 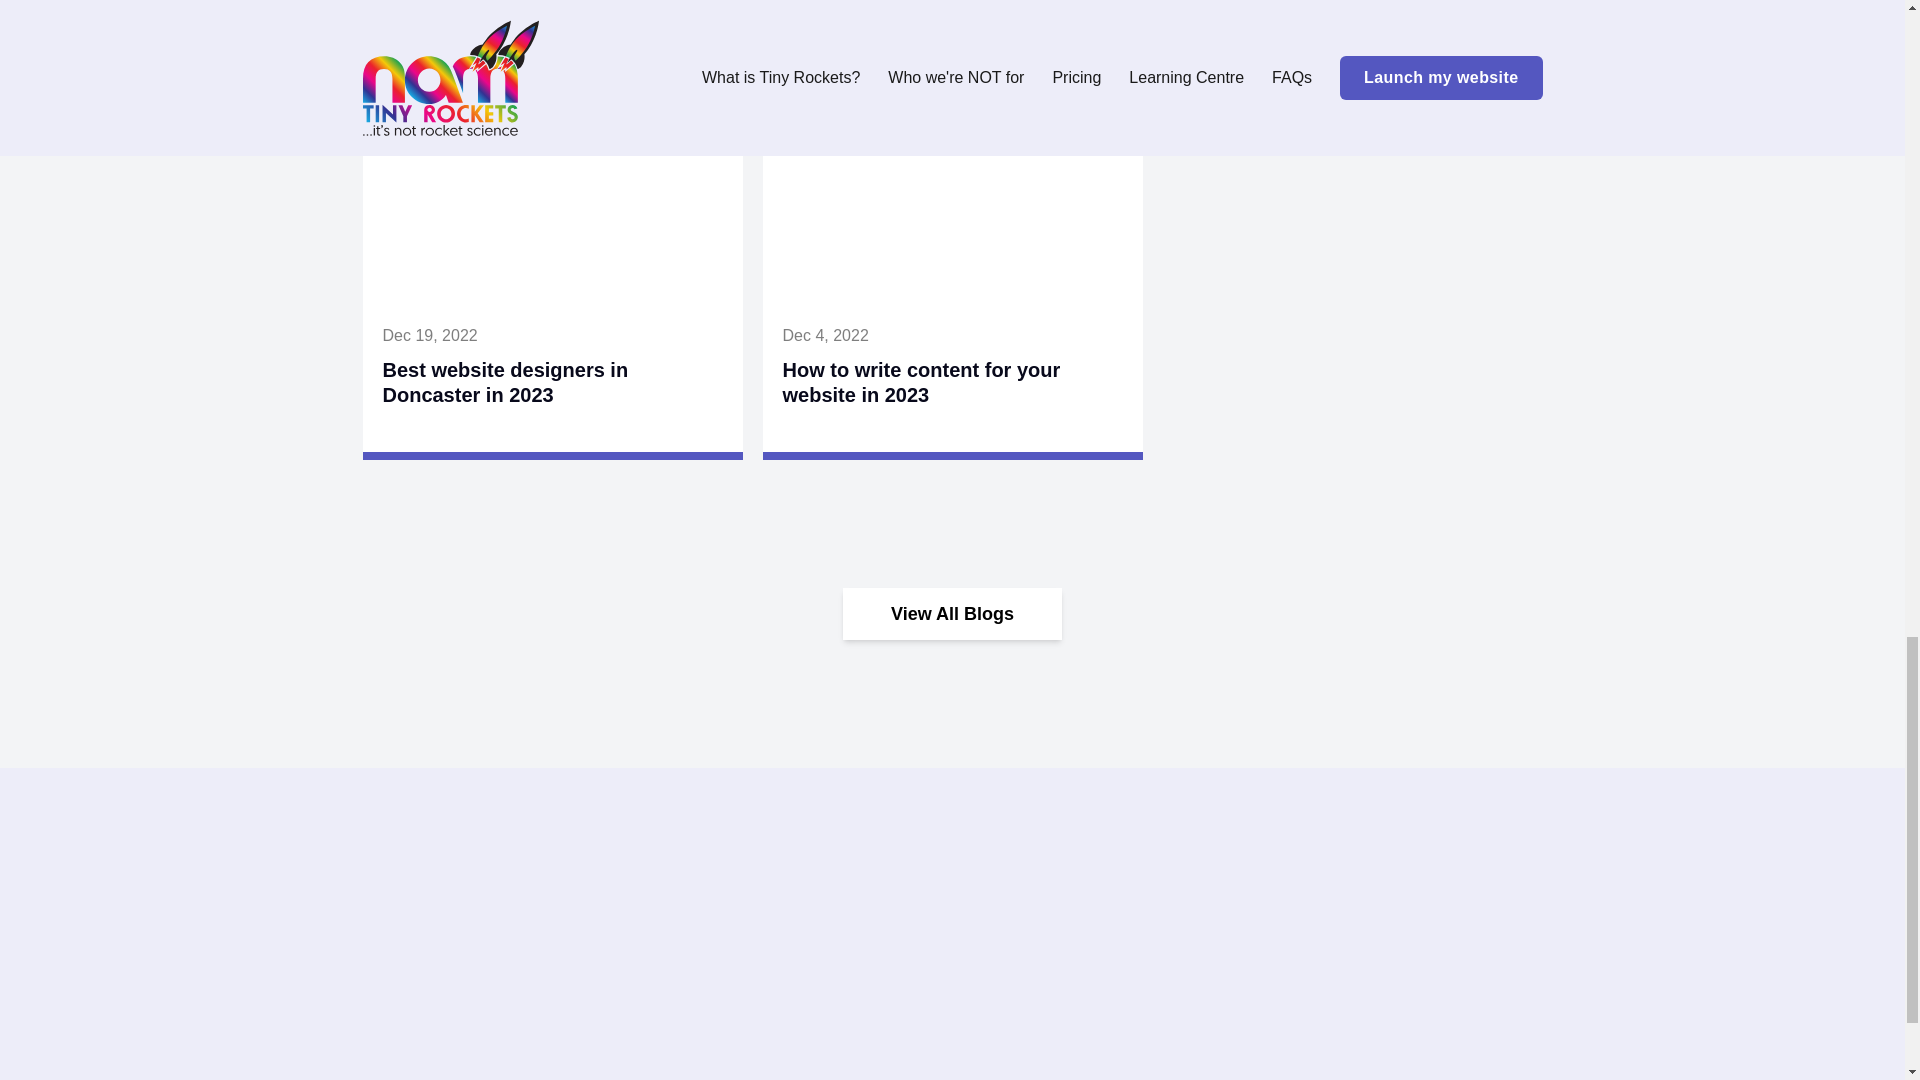 What do you see at coordinates (920, 382) in the screenshot?
I see `How to write content for your website in 2023` at bounding box center [920, 382].